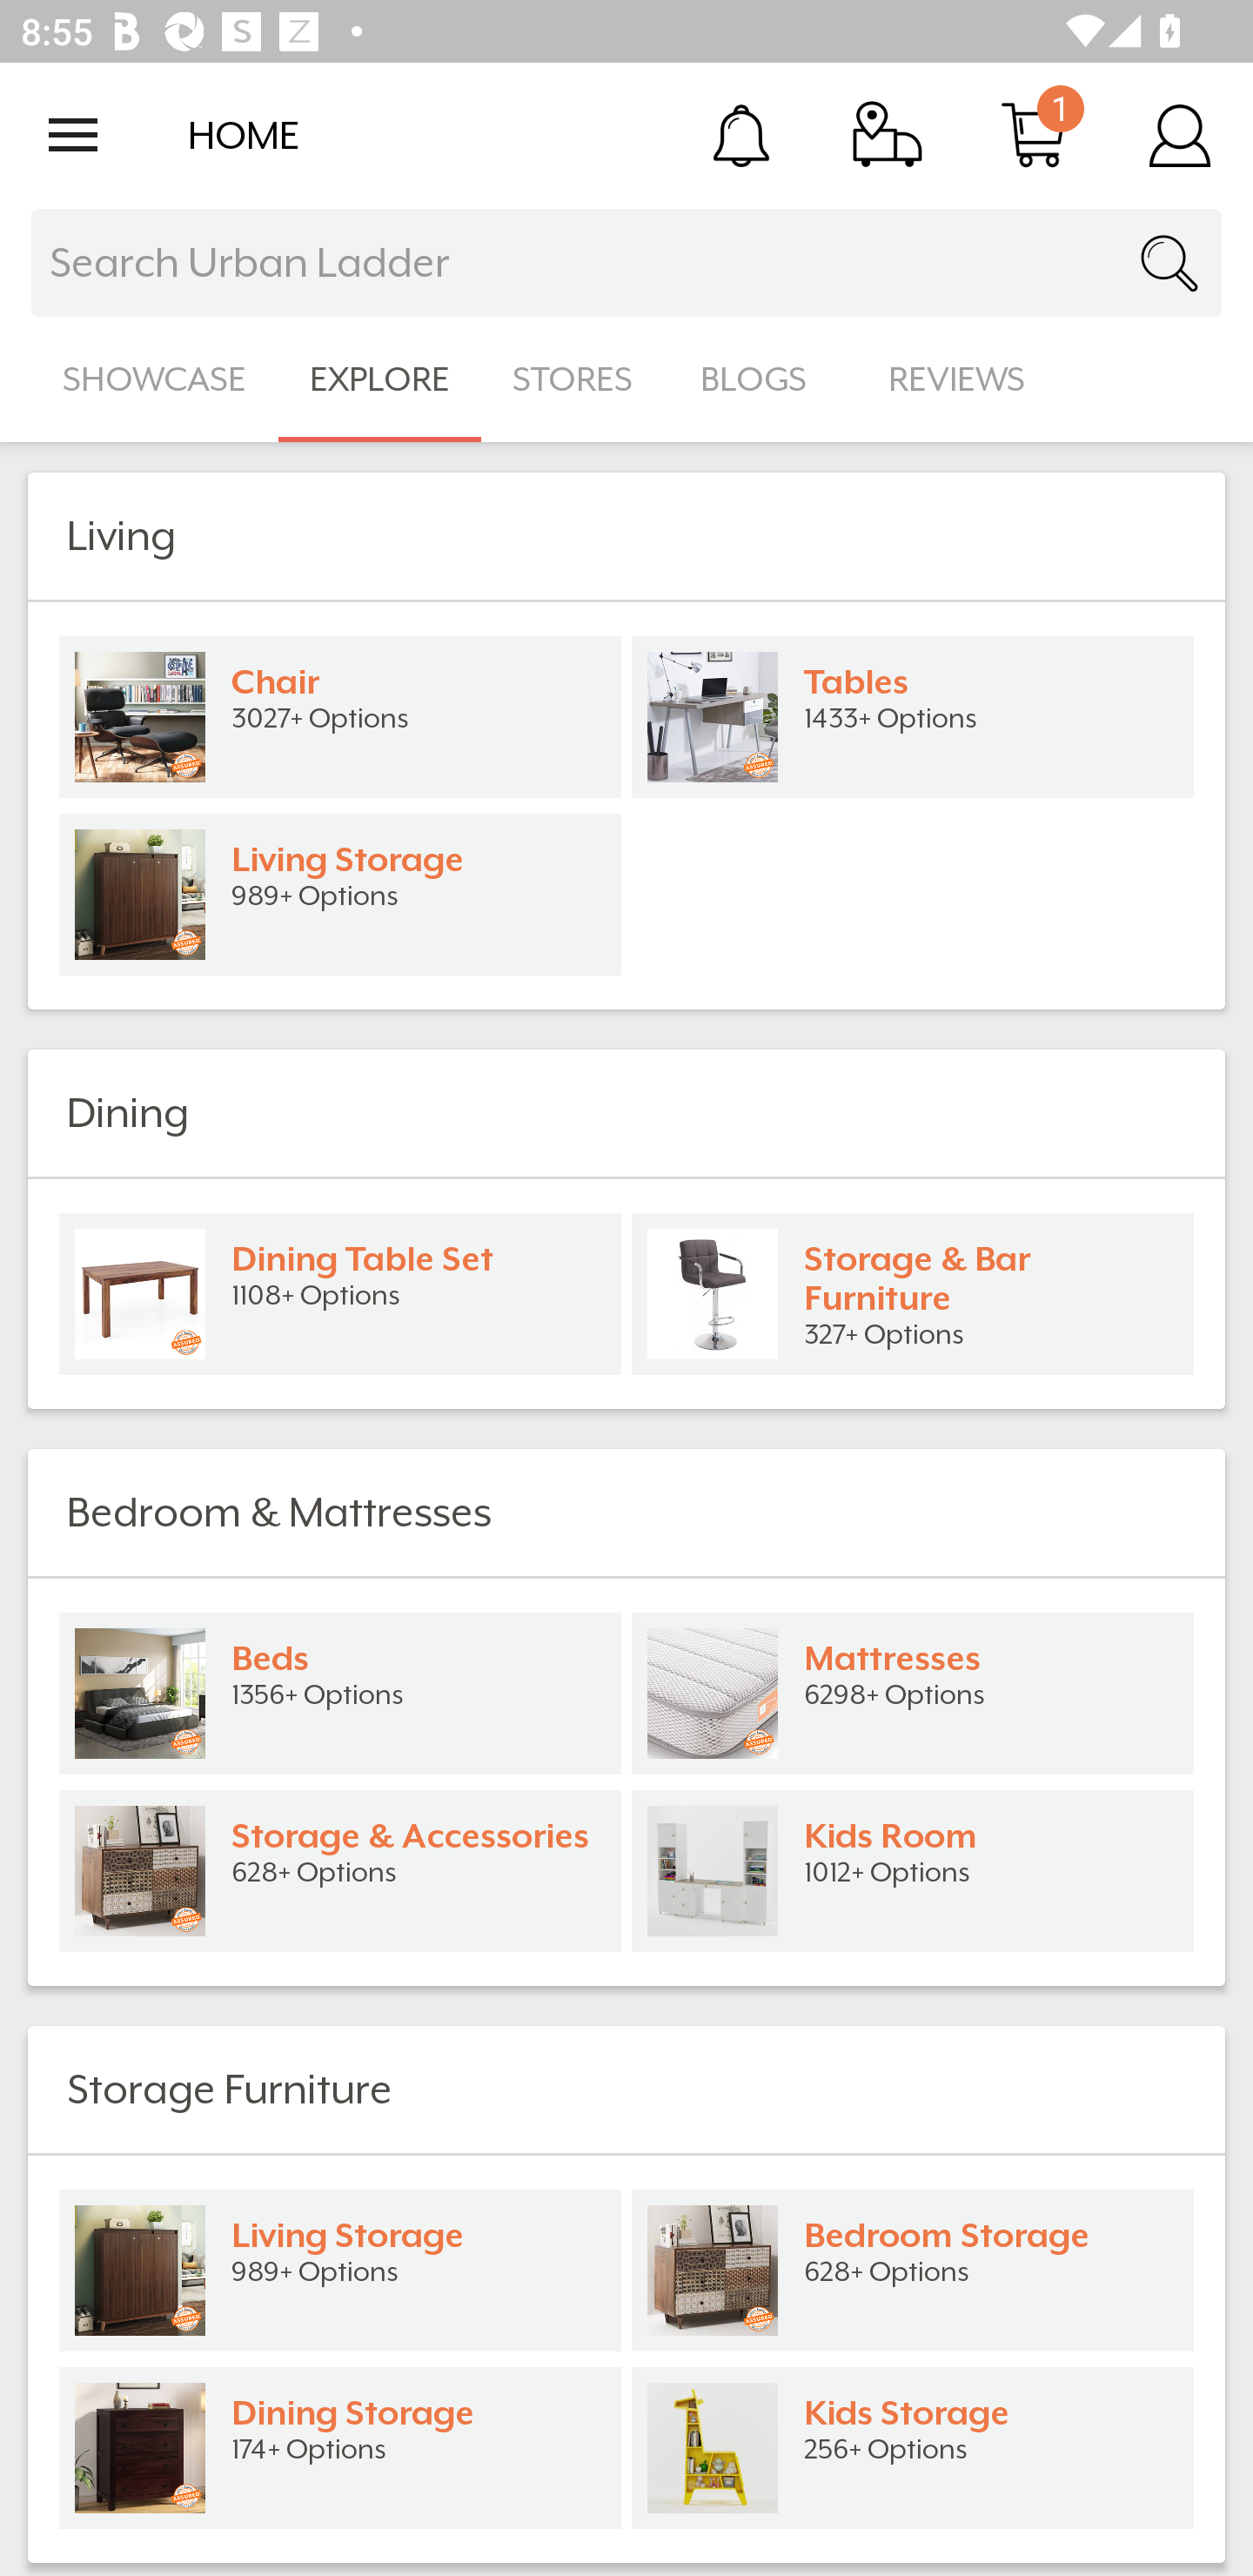 The image size is (1253, 2576). I want to click on Living Storage 989+ Options, so click(339, 895).